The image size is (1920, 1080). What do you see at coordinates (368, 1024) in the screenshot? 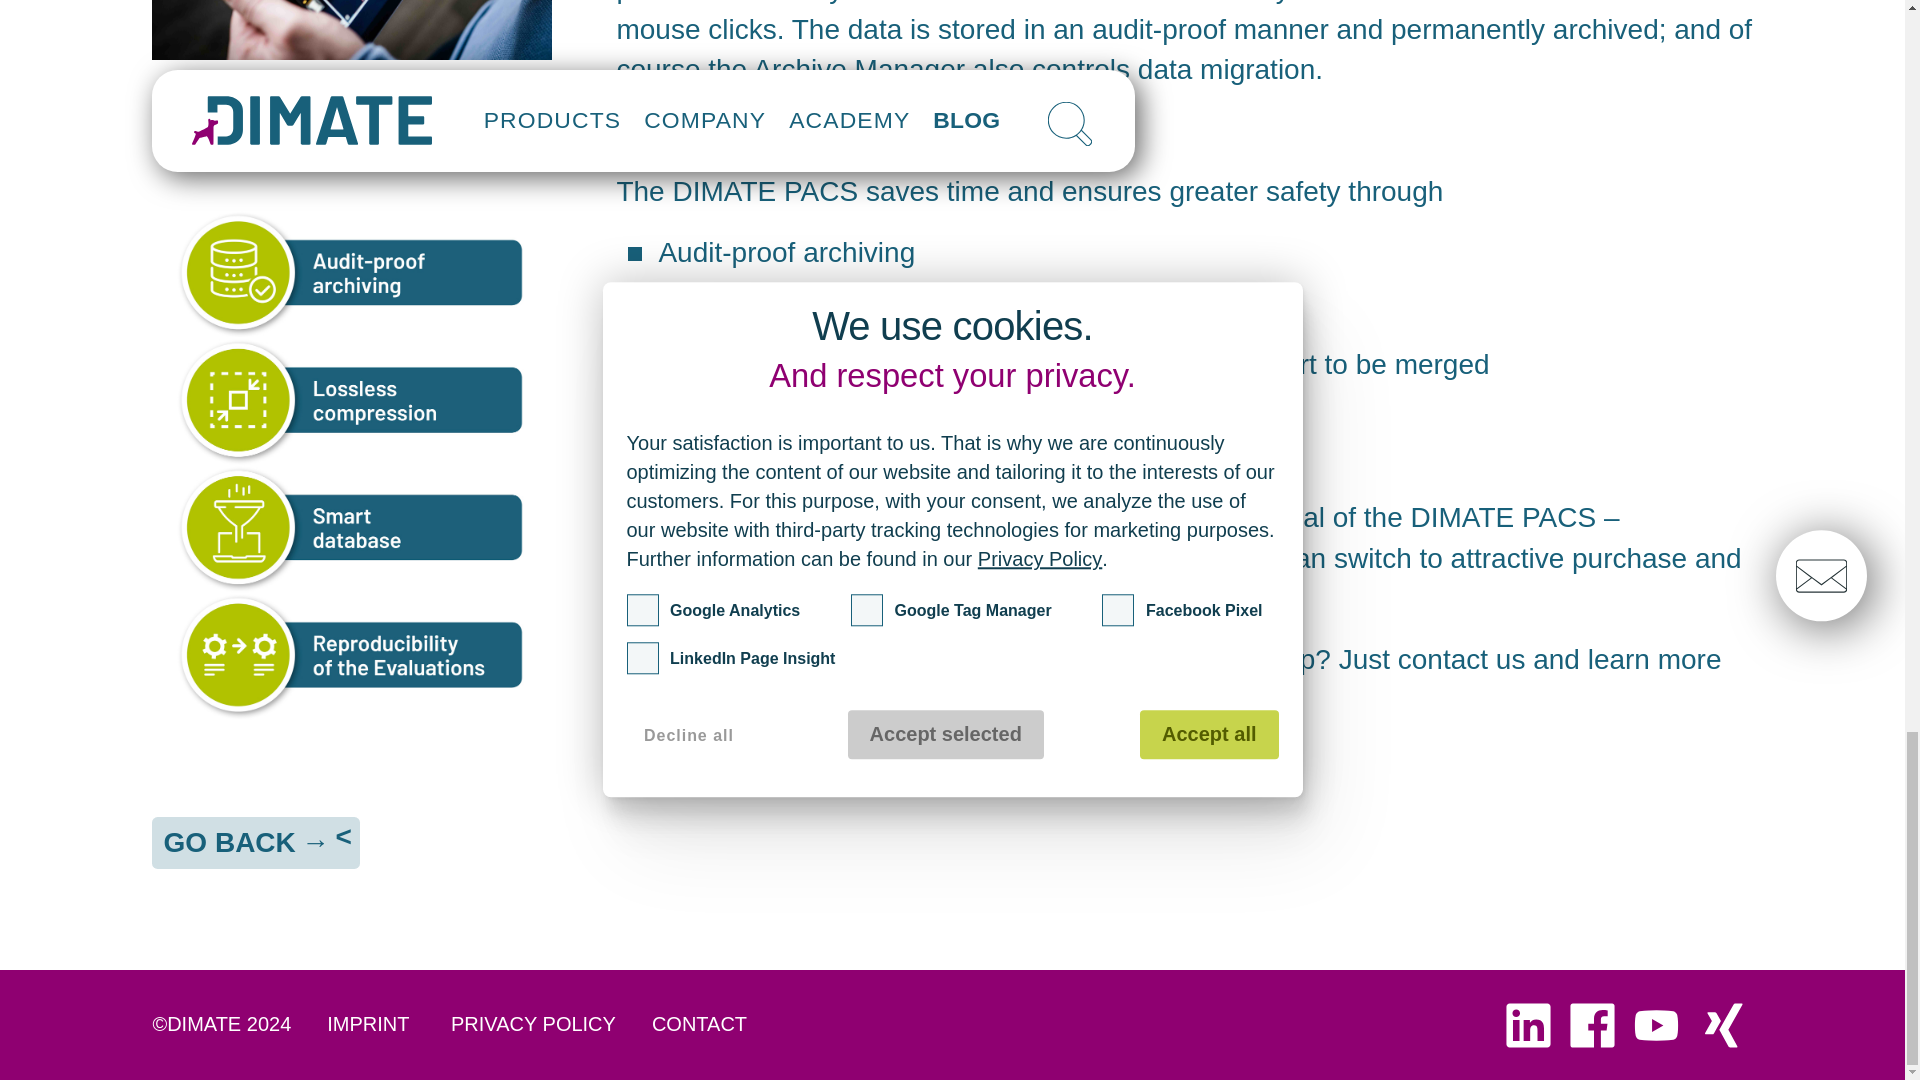
I see `IMPRINT` at bounding box center [368, 1024].